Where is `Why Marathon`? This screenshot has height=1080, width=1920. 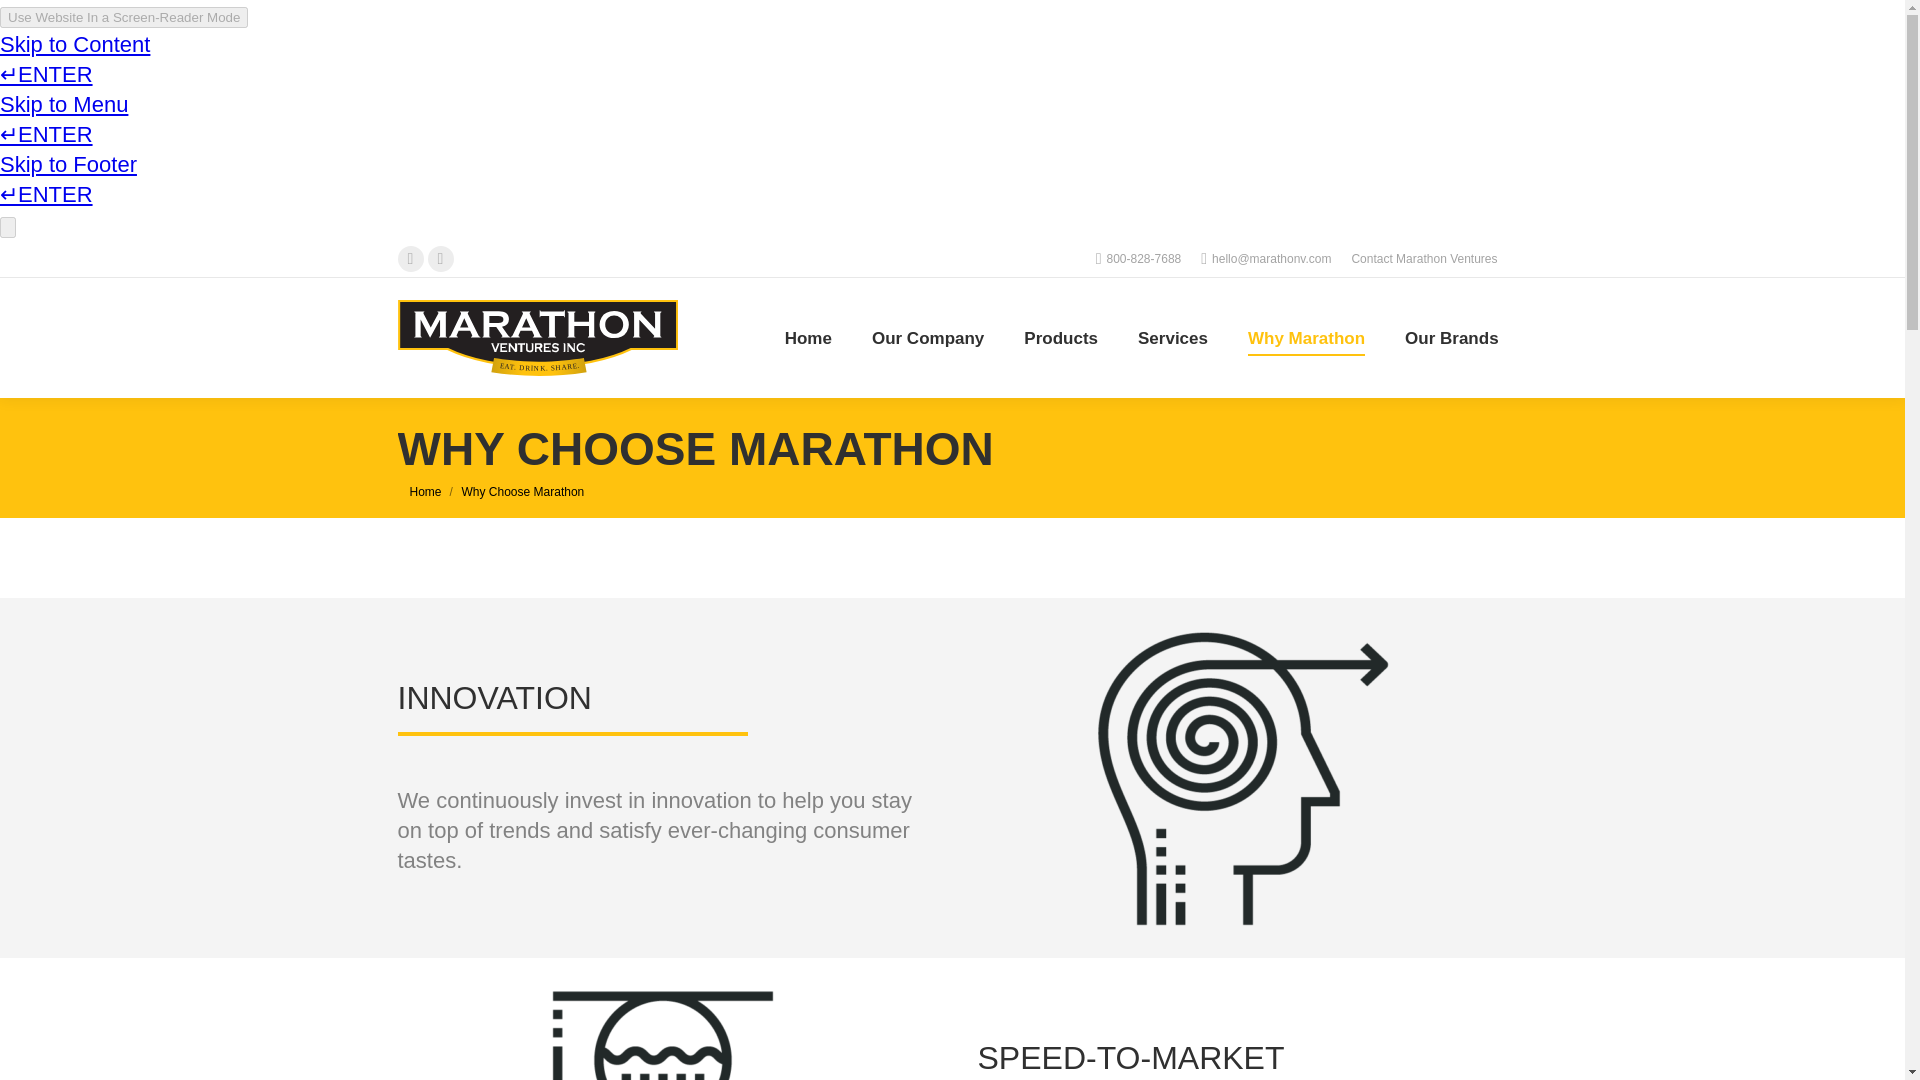
Why Marathon is located at coordinates (1306, 338).